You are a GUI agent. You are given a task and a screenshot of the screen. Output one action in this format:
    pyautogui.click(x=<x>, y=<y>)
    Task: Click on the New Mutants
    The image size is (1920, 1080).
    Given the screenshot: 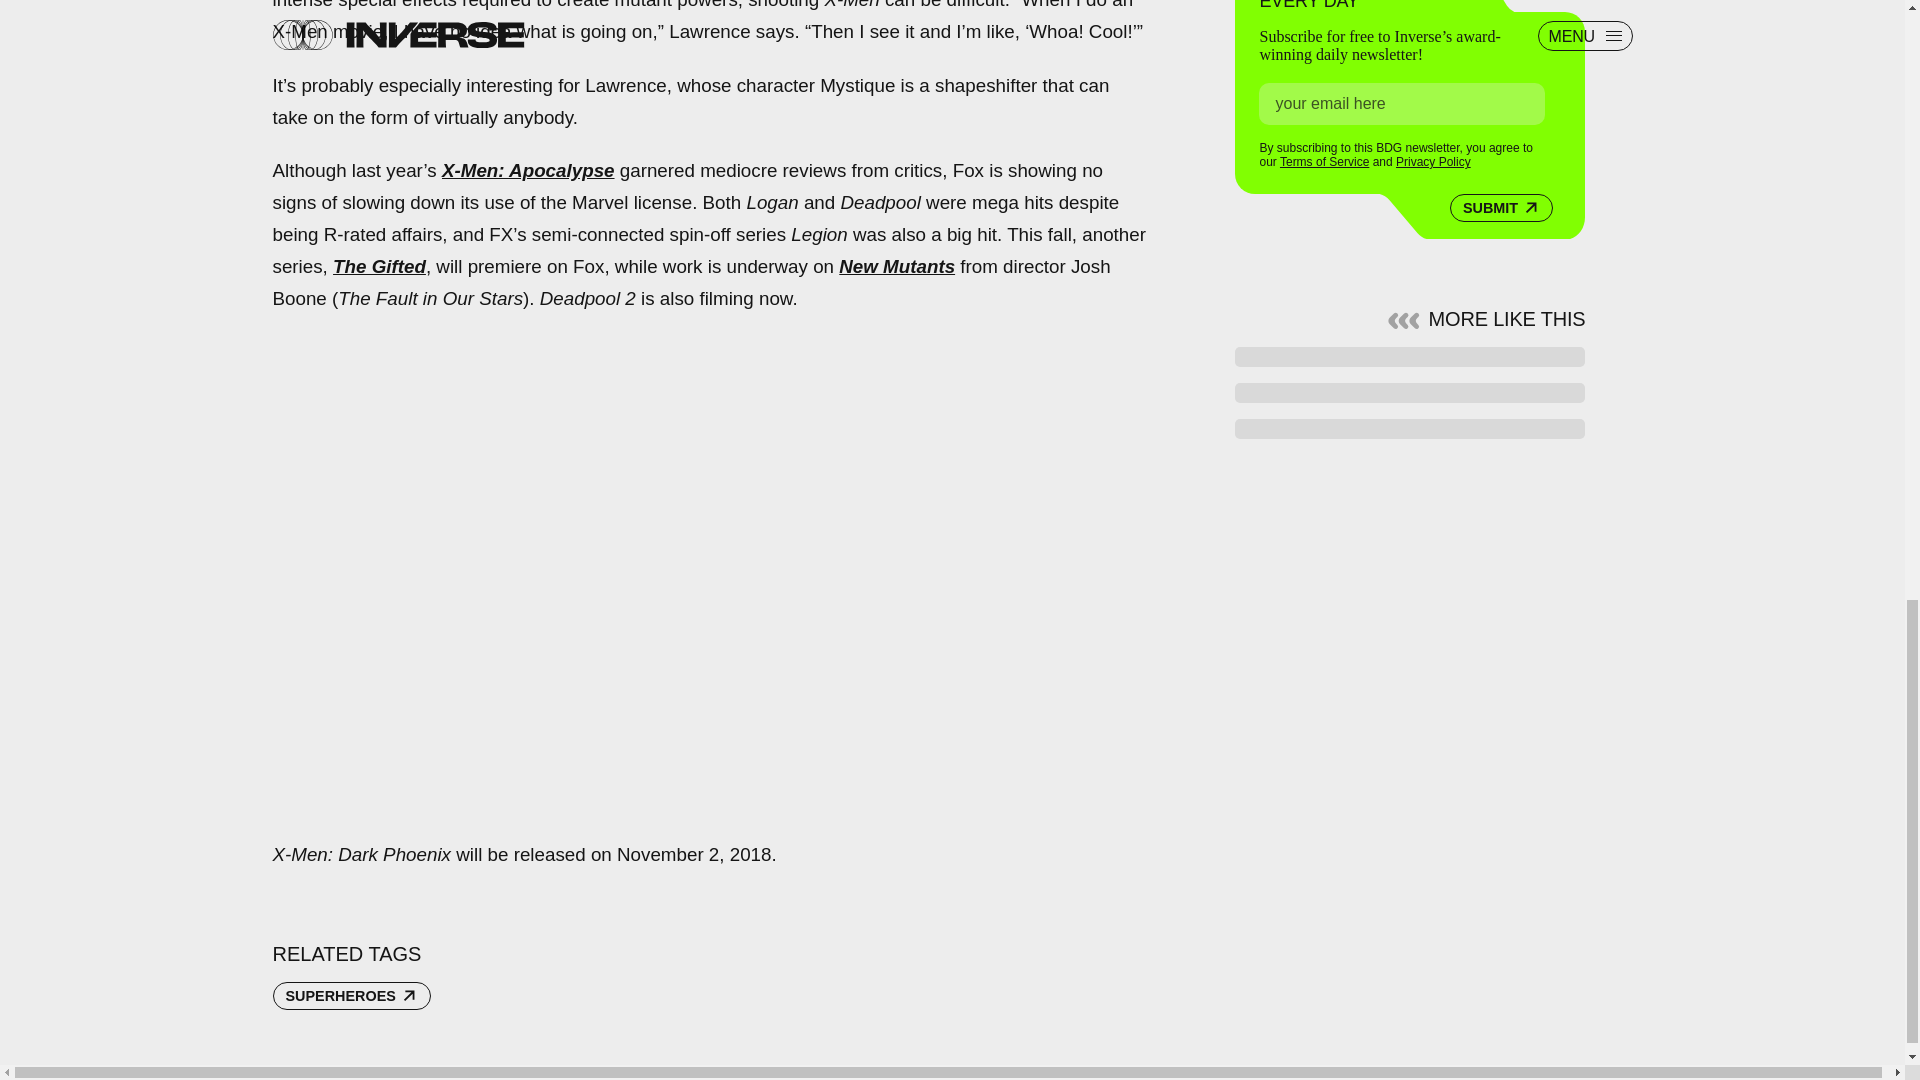 What is the action you would take?
    pyautogui.click(x=896, y=266)
    